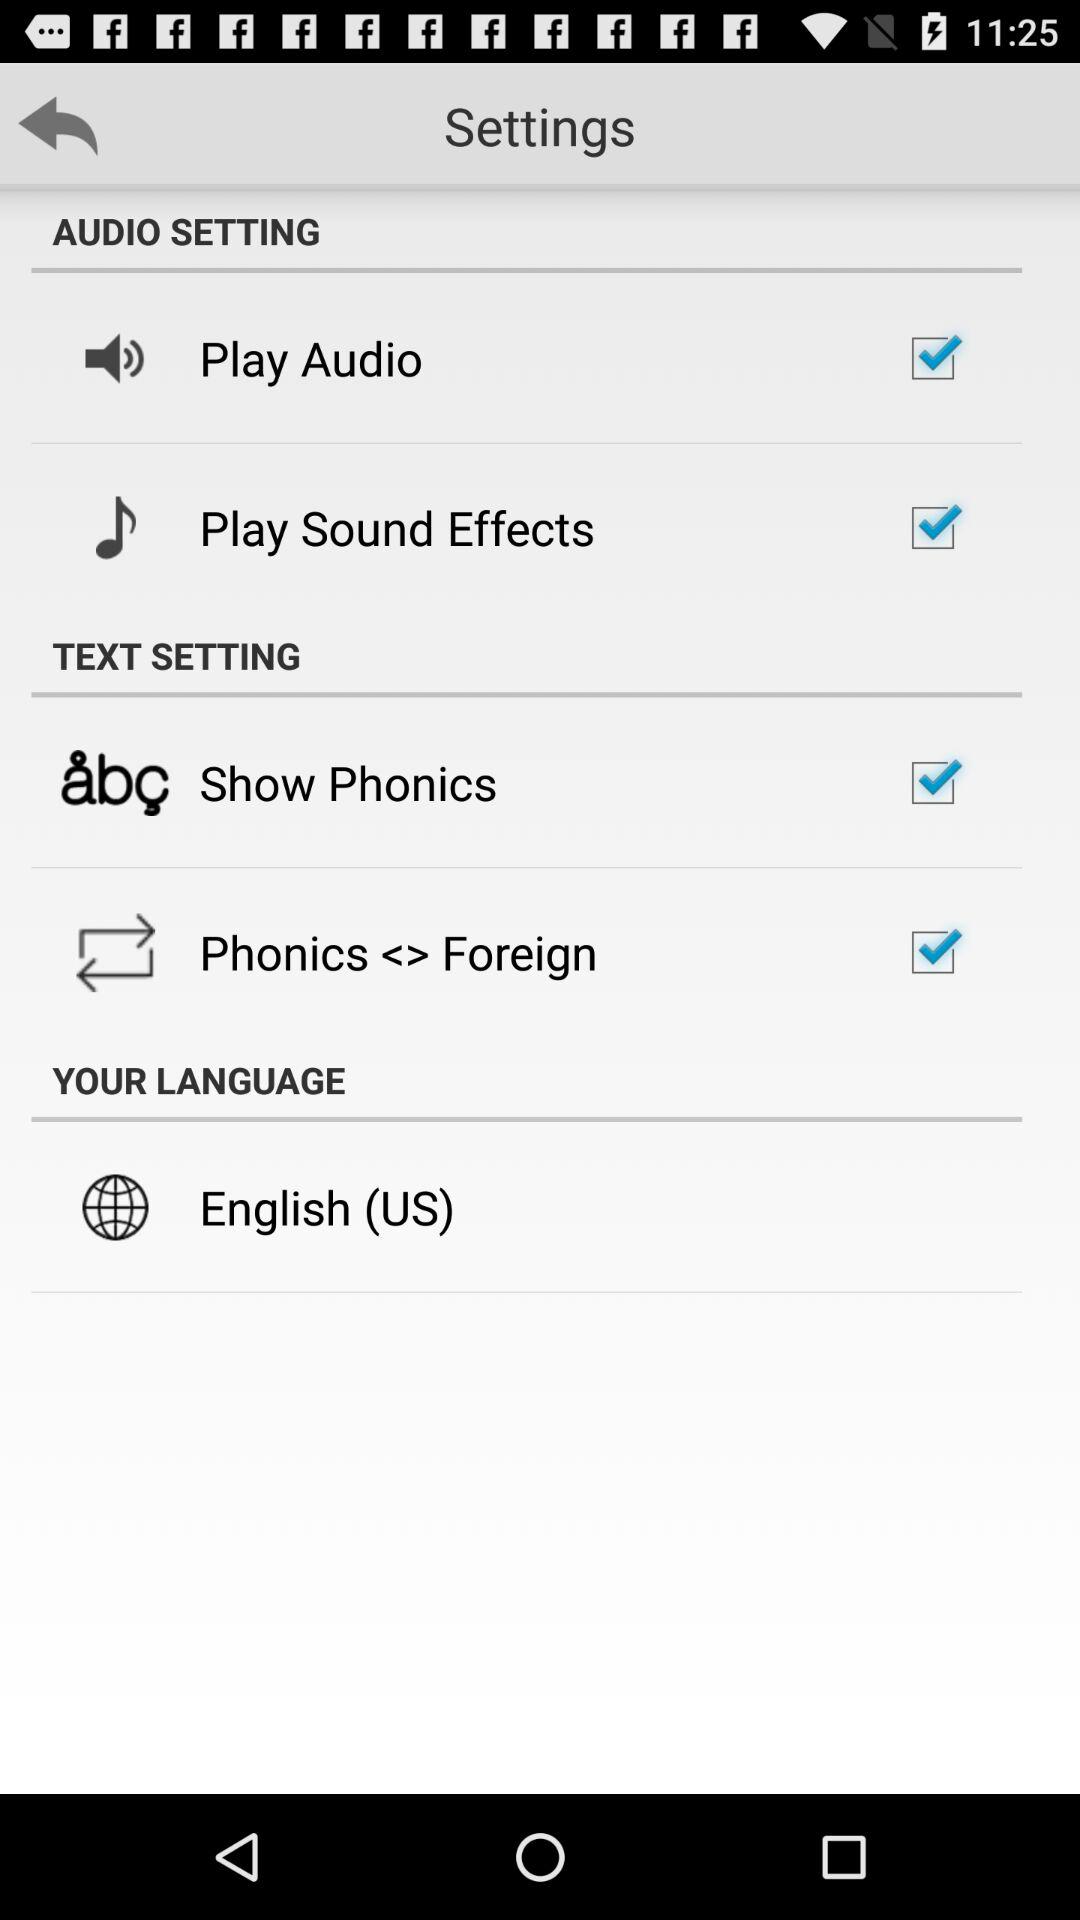 This screenshot has width=1080, height=1920. What do you see at coordinates (327, 1206) in the screenshot?
I see `open english (us) app` at bounding box center [327, 1206].